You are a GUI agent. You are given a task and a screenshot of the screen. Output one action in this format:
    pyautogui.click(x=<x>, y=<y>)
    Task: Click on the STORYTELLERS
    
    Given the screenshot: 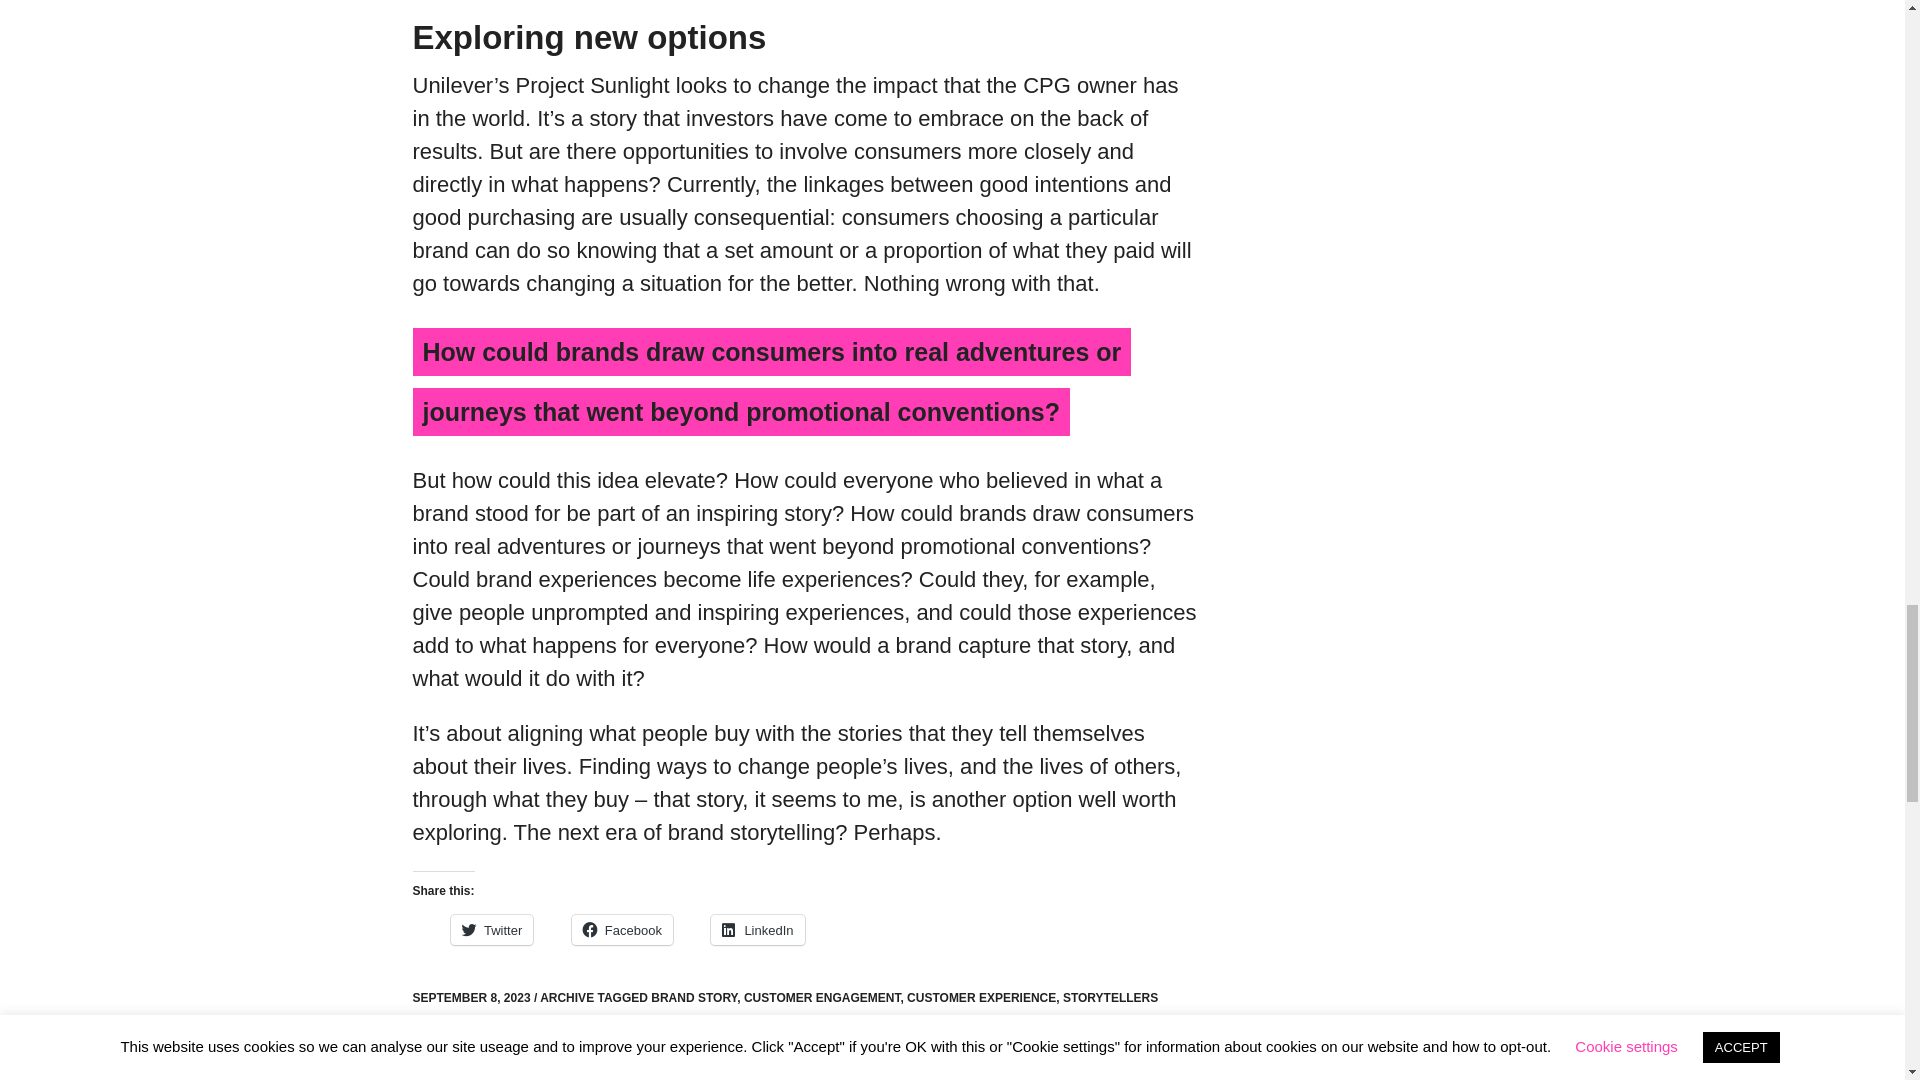 What is the action you would take?
    pyautogui.click(x=1110, y=998)
    